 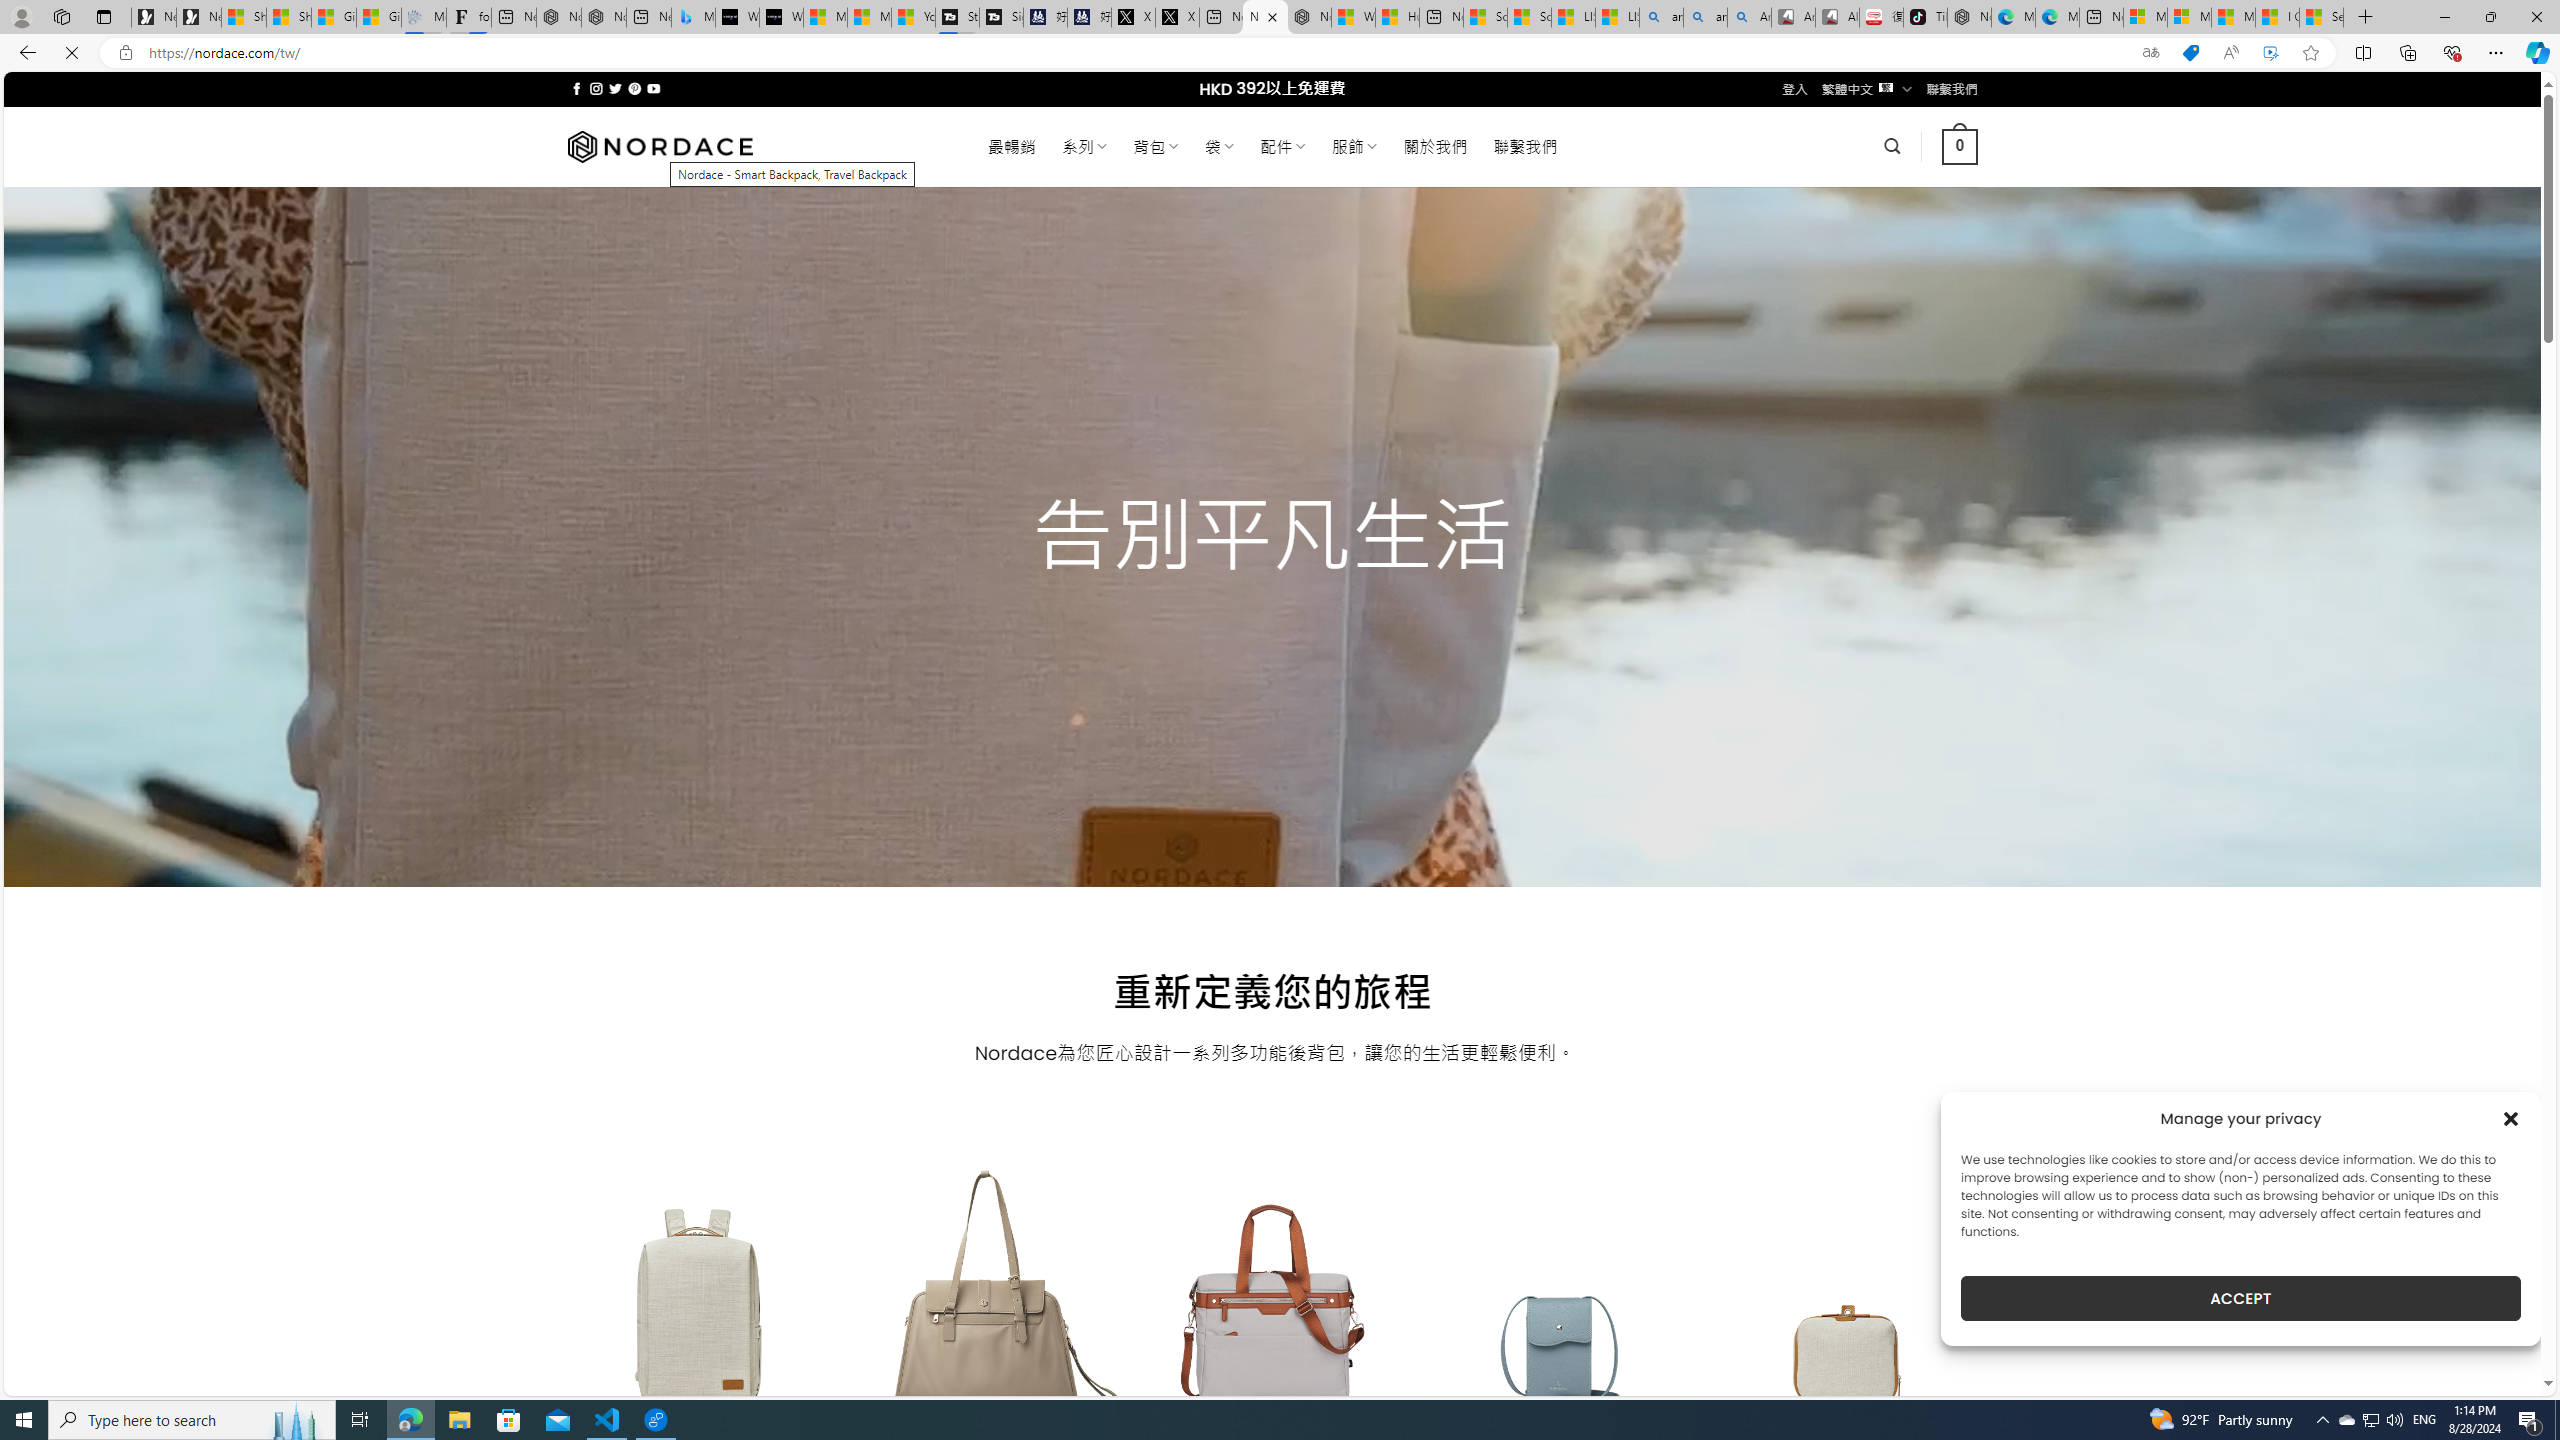 I want to click on Shanghai, China weather forecast | Microsoft Weather, so click(x=289, y=17).